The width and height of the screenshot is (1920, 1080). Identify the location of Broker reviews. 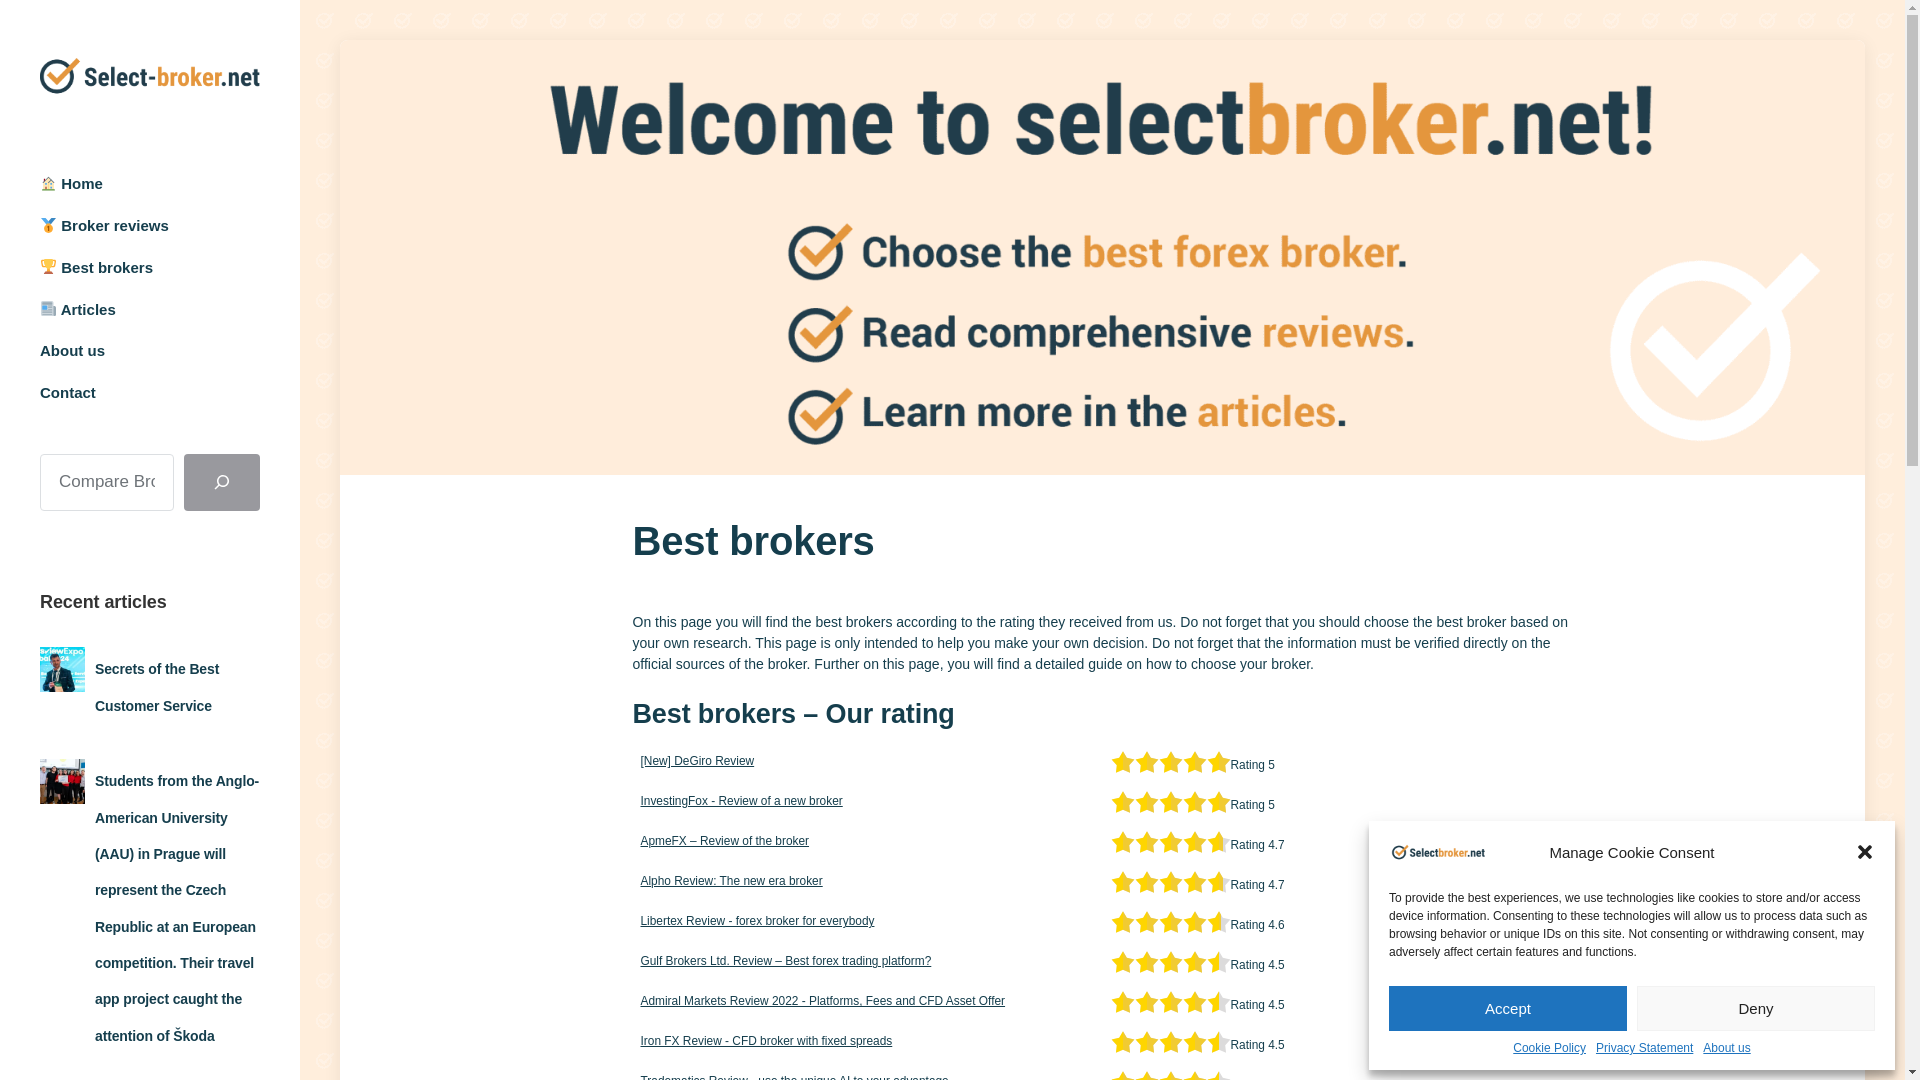
(104, 226).